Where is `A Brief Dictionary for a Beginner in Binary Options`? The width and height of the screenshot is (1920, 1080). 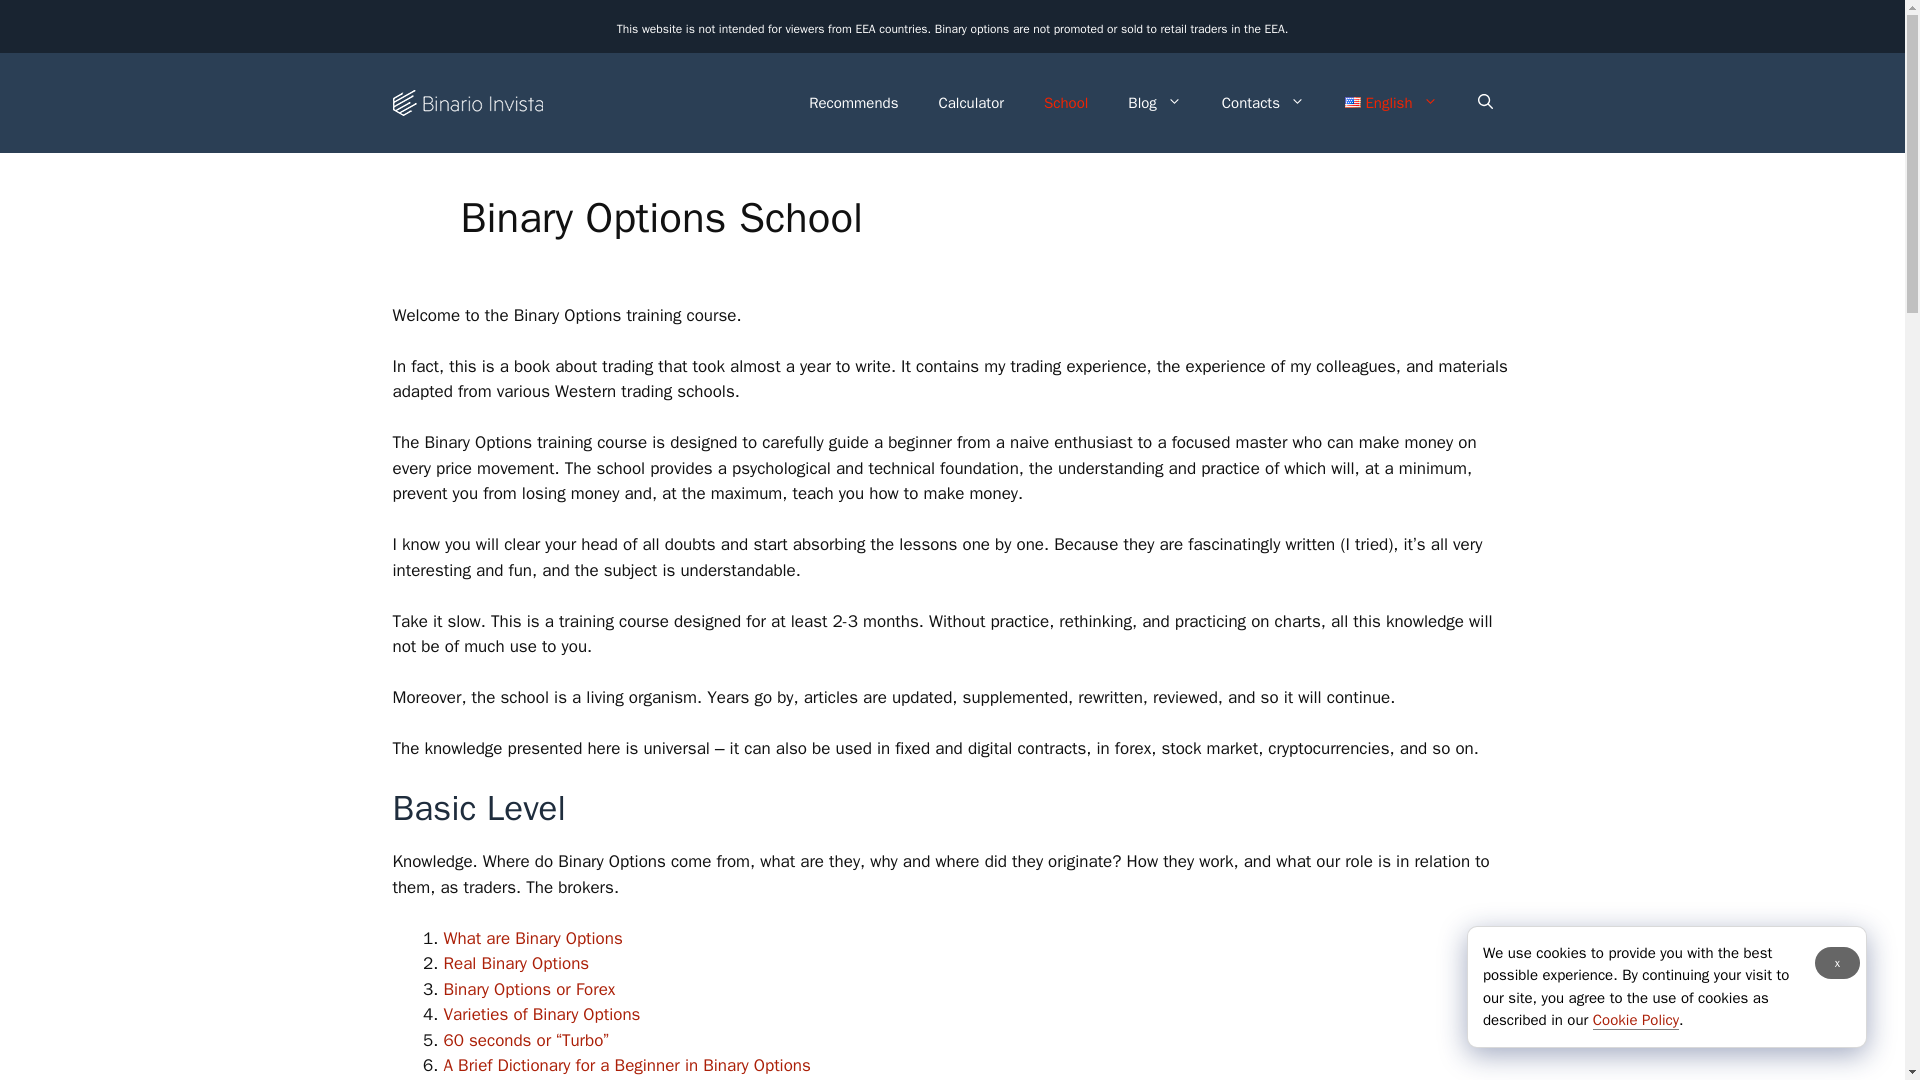
A Brief Dictionary for a Beginner in Binary Options is located at coordinates (626, 1065).